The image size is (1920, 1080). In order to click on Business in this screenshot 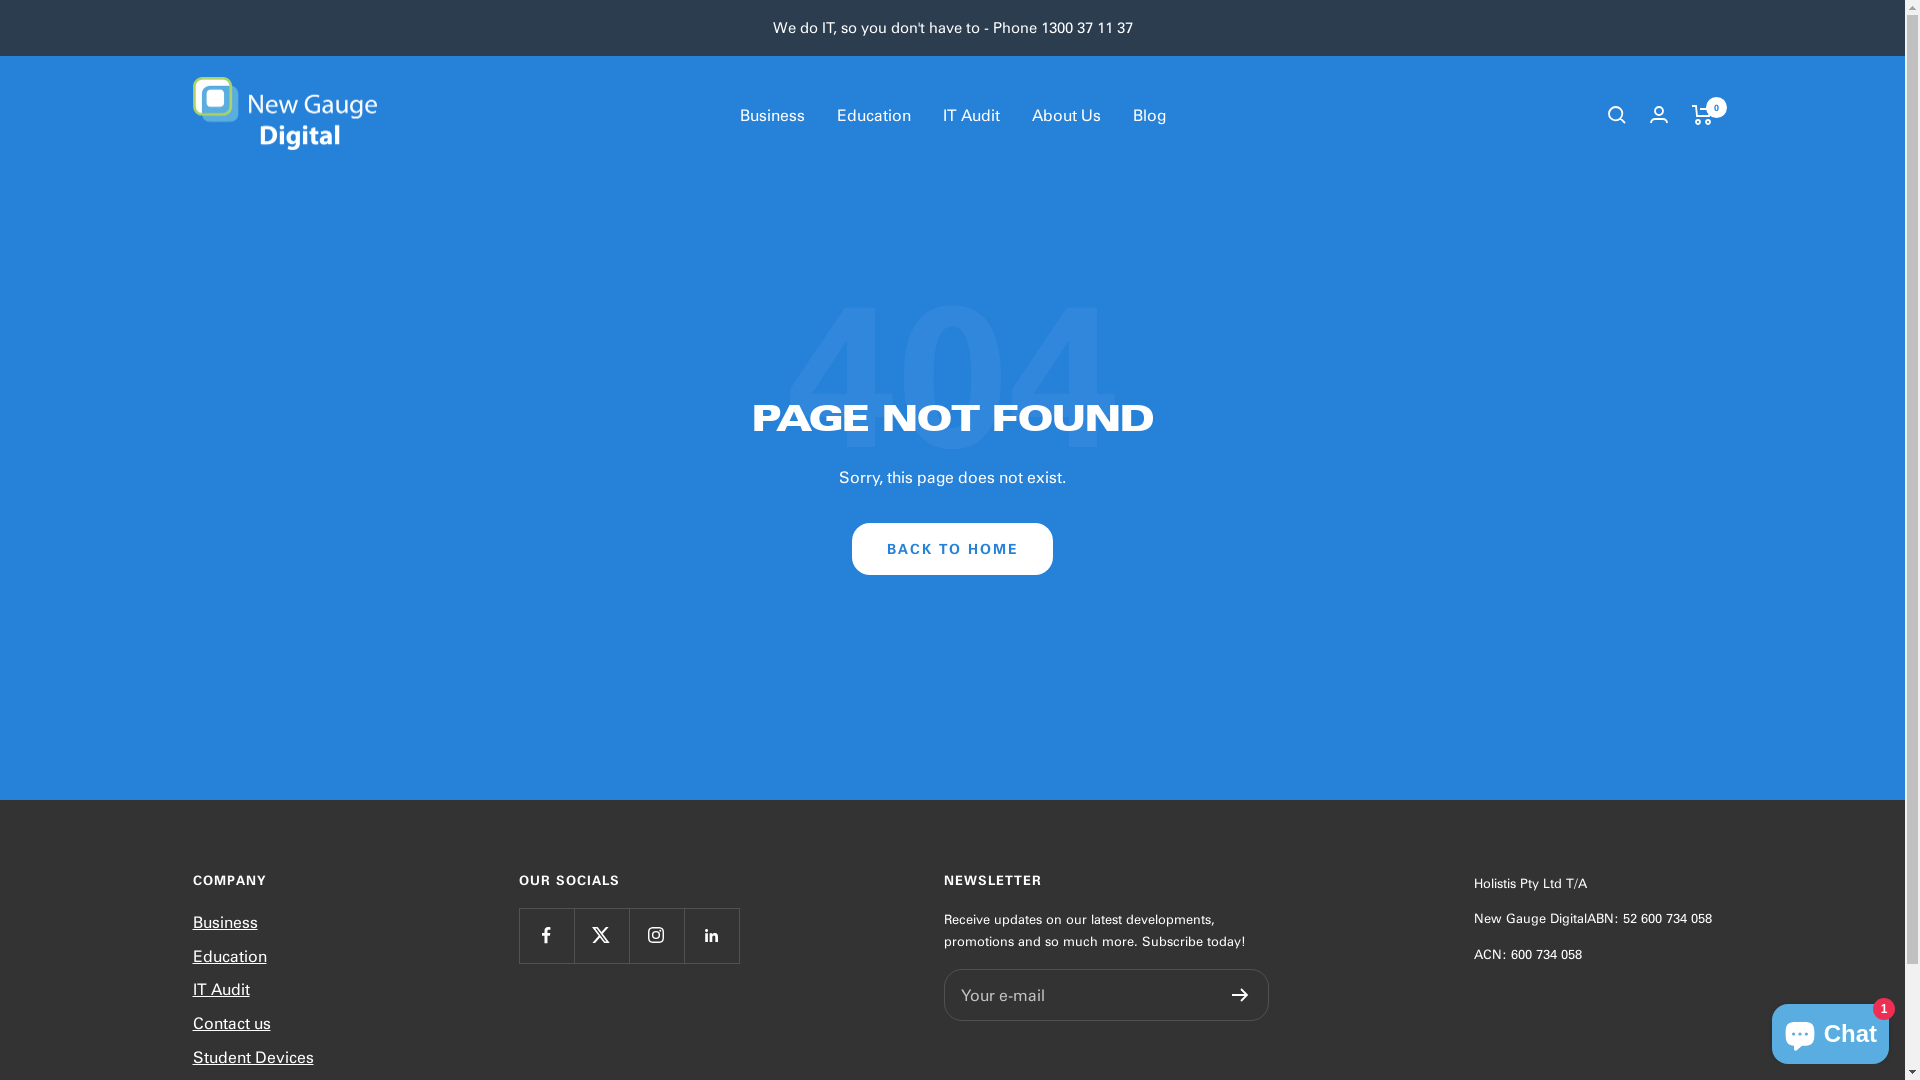, I will do `click(224, 922)`.